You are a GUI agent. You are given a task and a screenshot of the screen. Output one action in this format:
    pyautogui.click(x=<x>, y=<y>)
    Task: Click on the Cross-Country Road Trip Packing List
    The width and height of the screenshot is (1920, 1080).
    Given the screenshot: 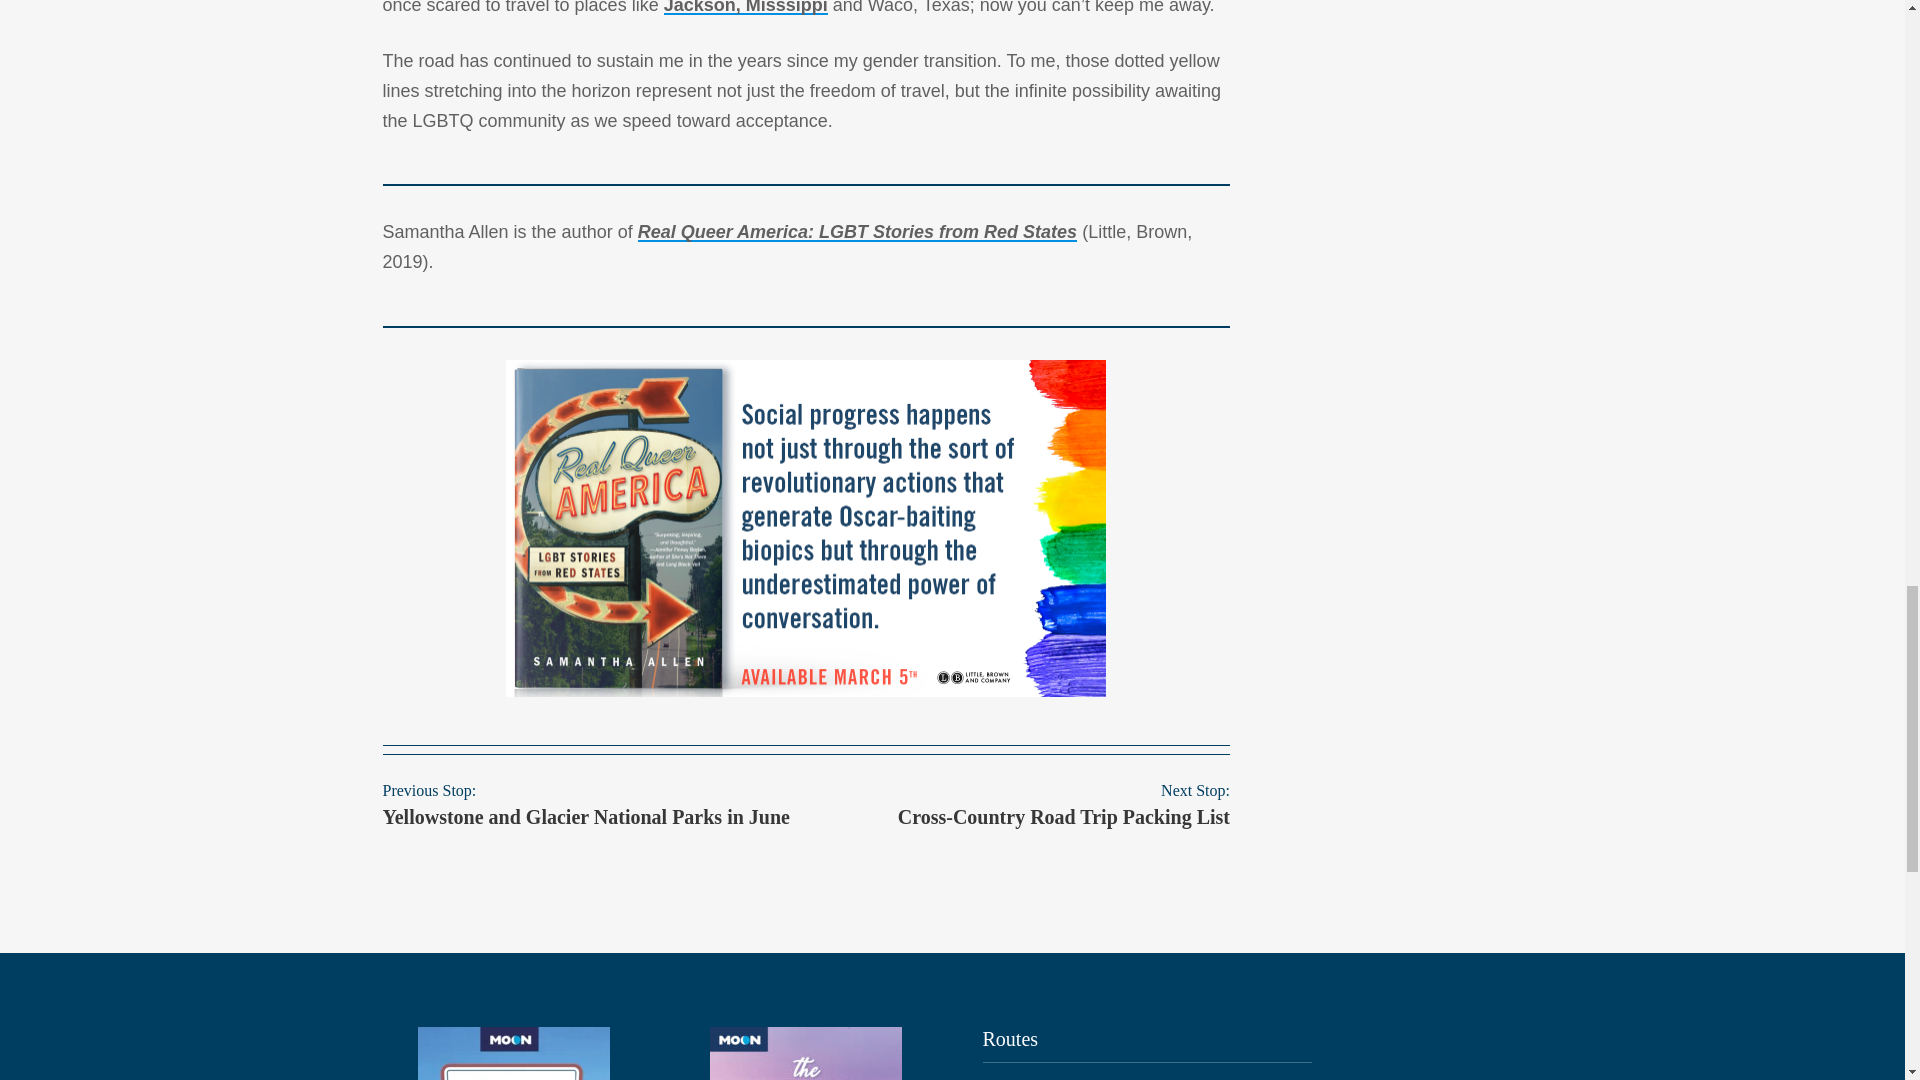 What is the action you would take?
    pyautogui.click(x=1064, y=816)
    